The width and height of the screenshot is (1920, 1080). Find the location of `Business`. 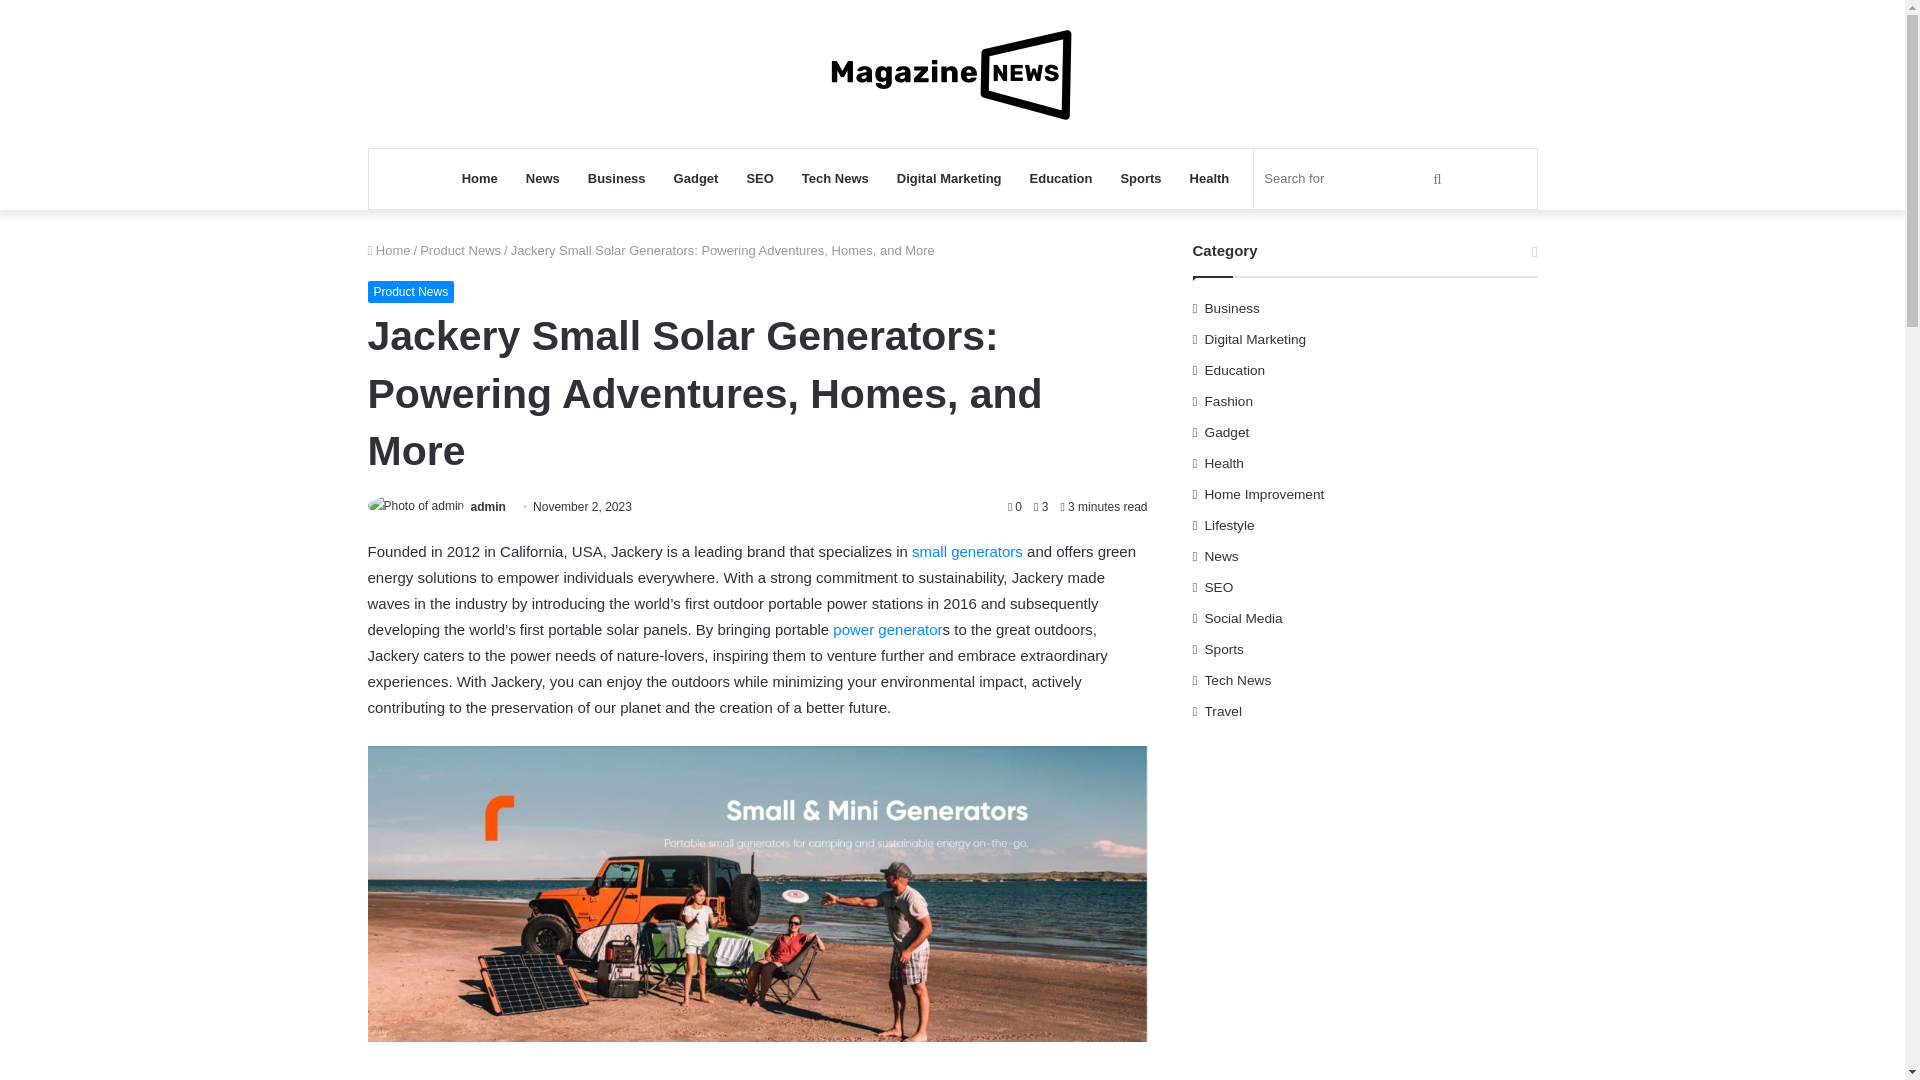

Business is located at coordinates (617, 179).